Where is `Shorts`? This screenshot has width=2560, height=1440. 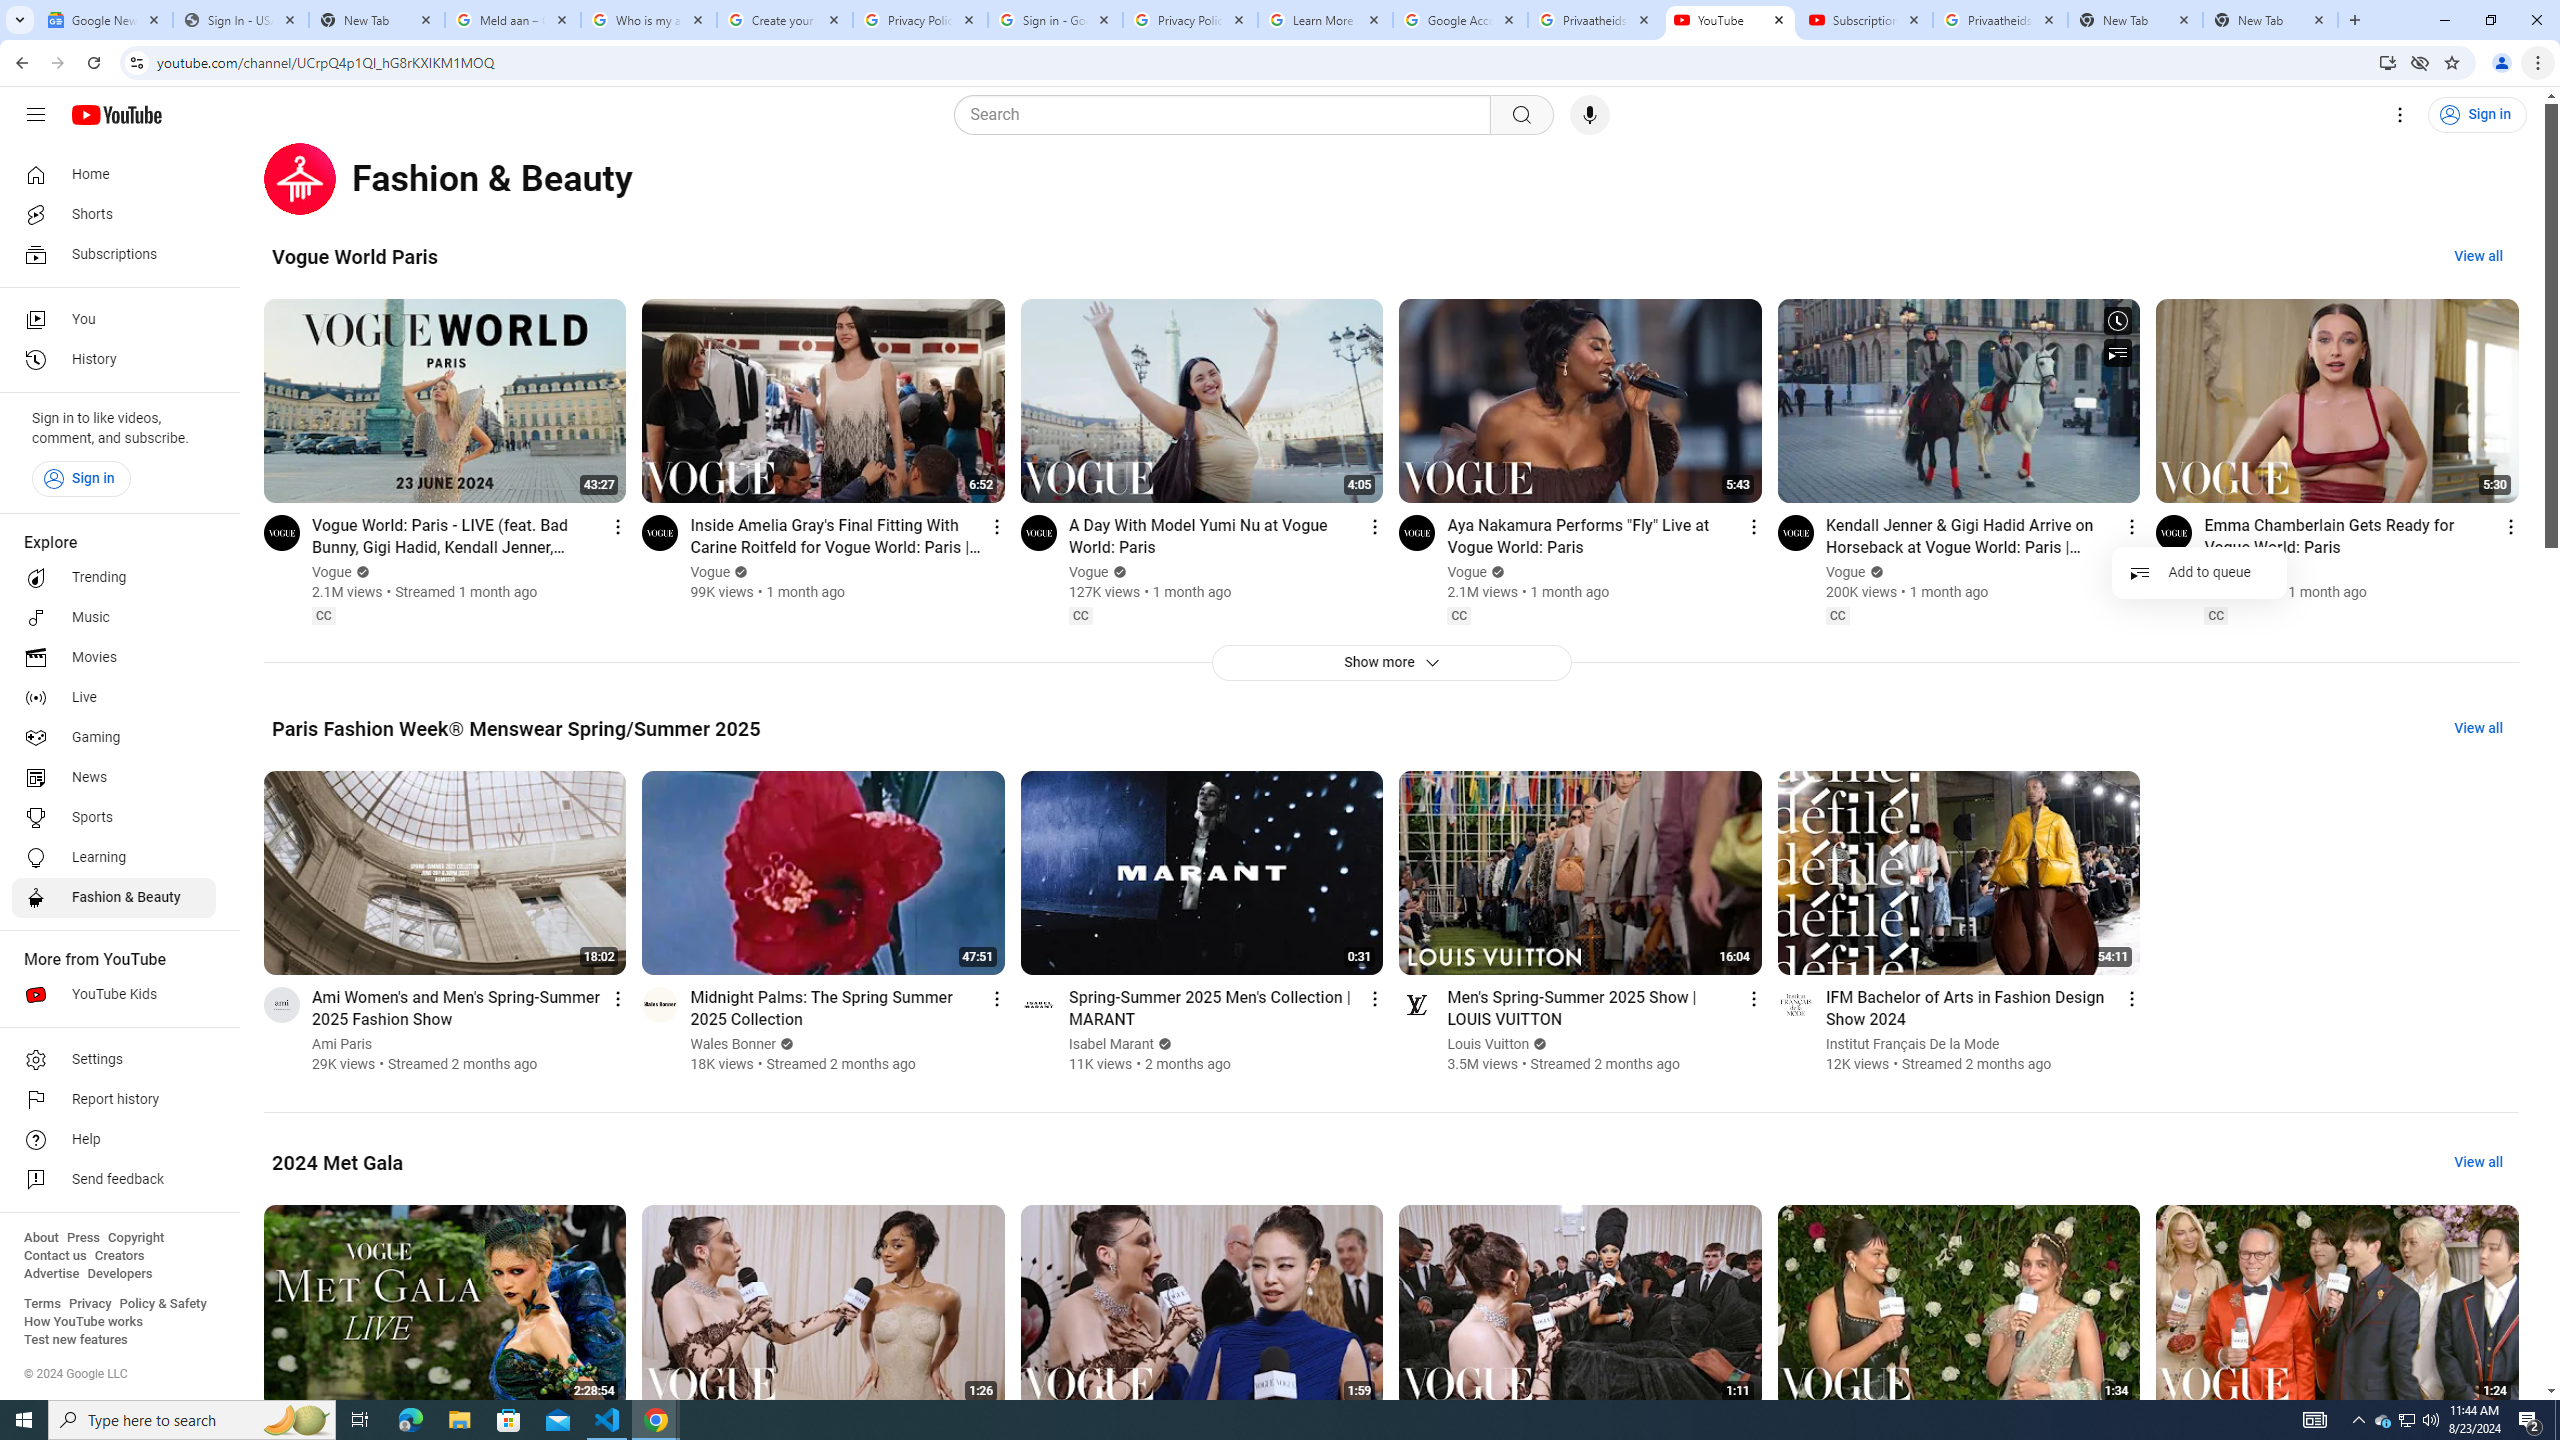
Shorts is located at coordinates (114, 214).